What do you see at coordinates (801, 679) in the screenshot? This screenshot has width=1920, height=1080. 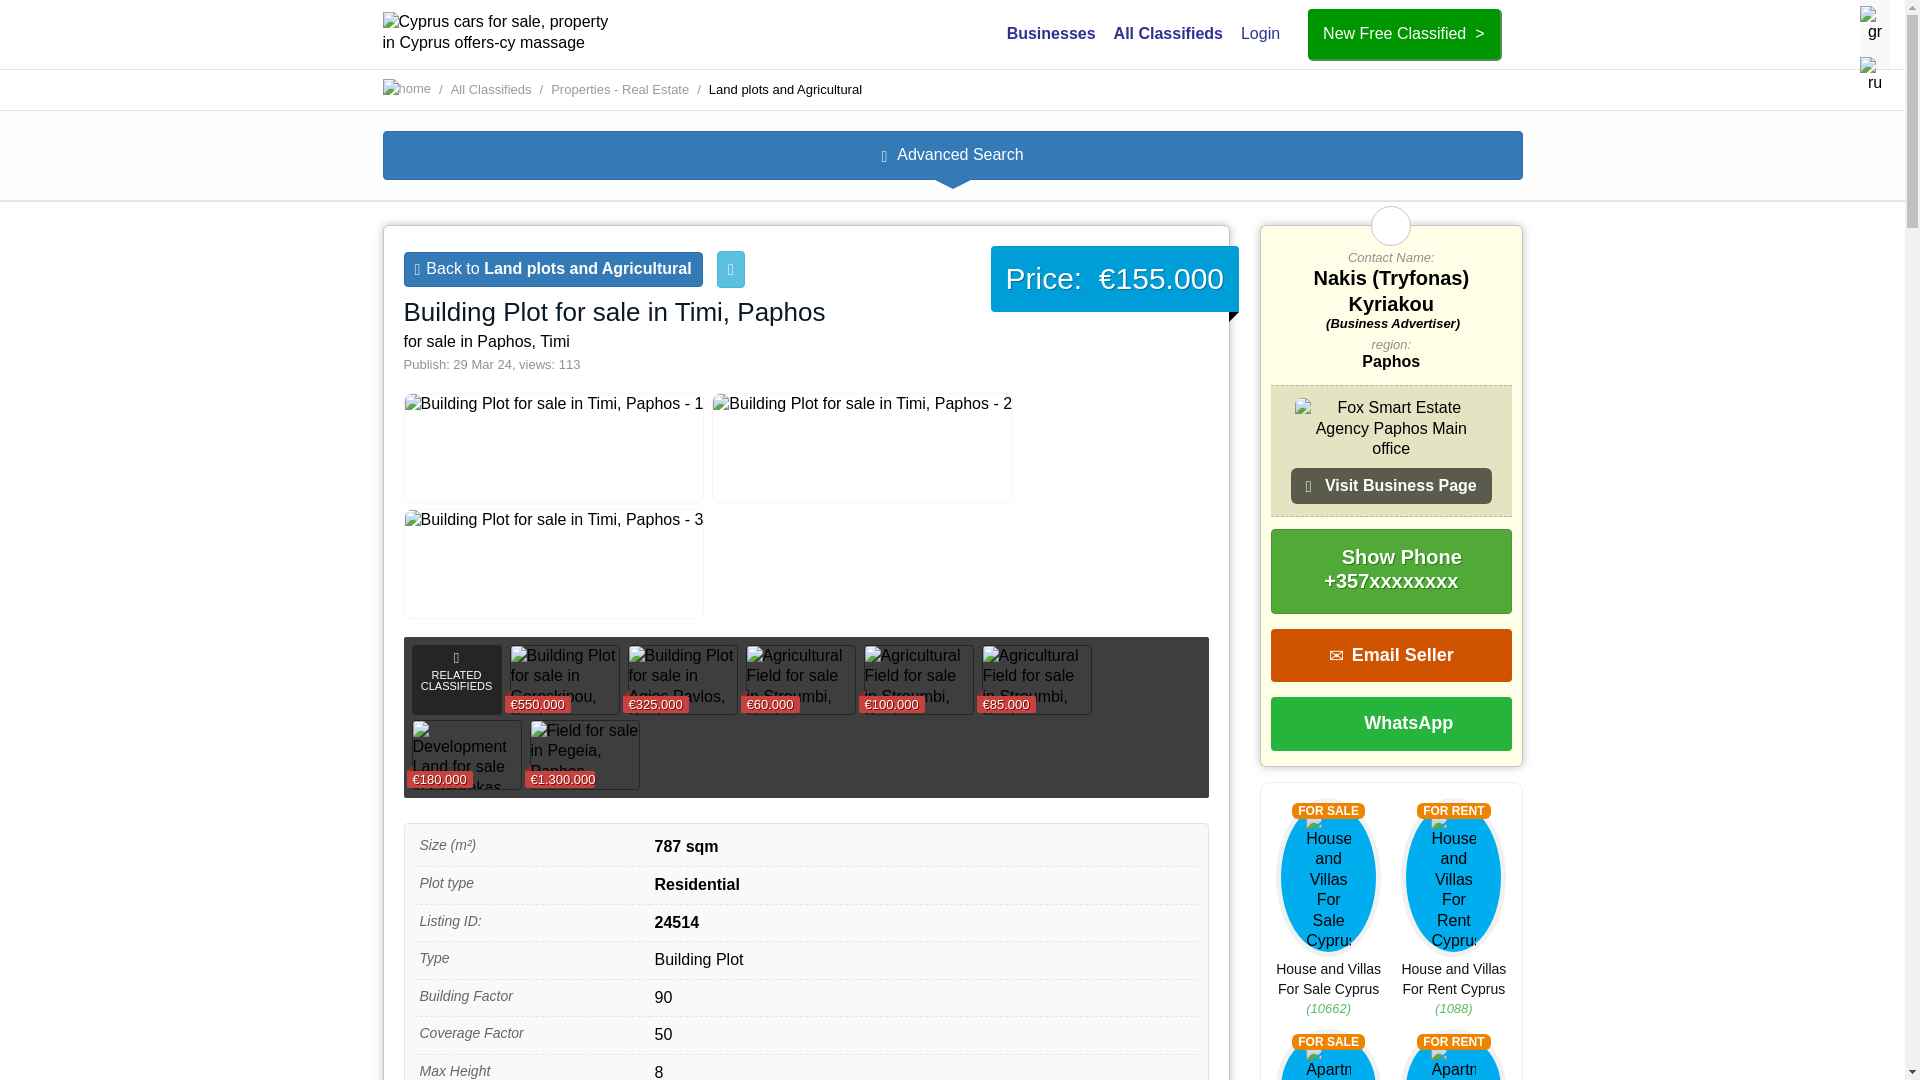 I see `Agricultural Field for sale in Stroumbi, Paphos` at bounding box center [801, 679].